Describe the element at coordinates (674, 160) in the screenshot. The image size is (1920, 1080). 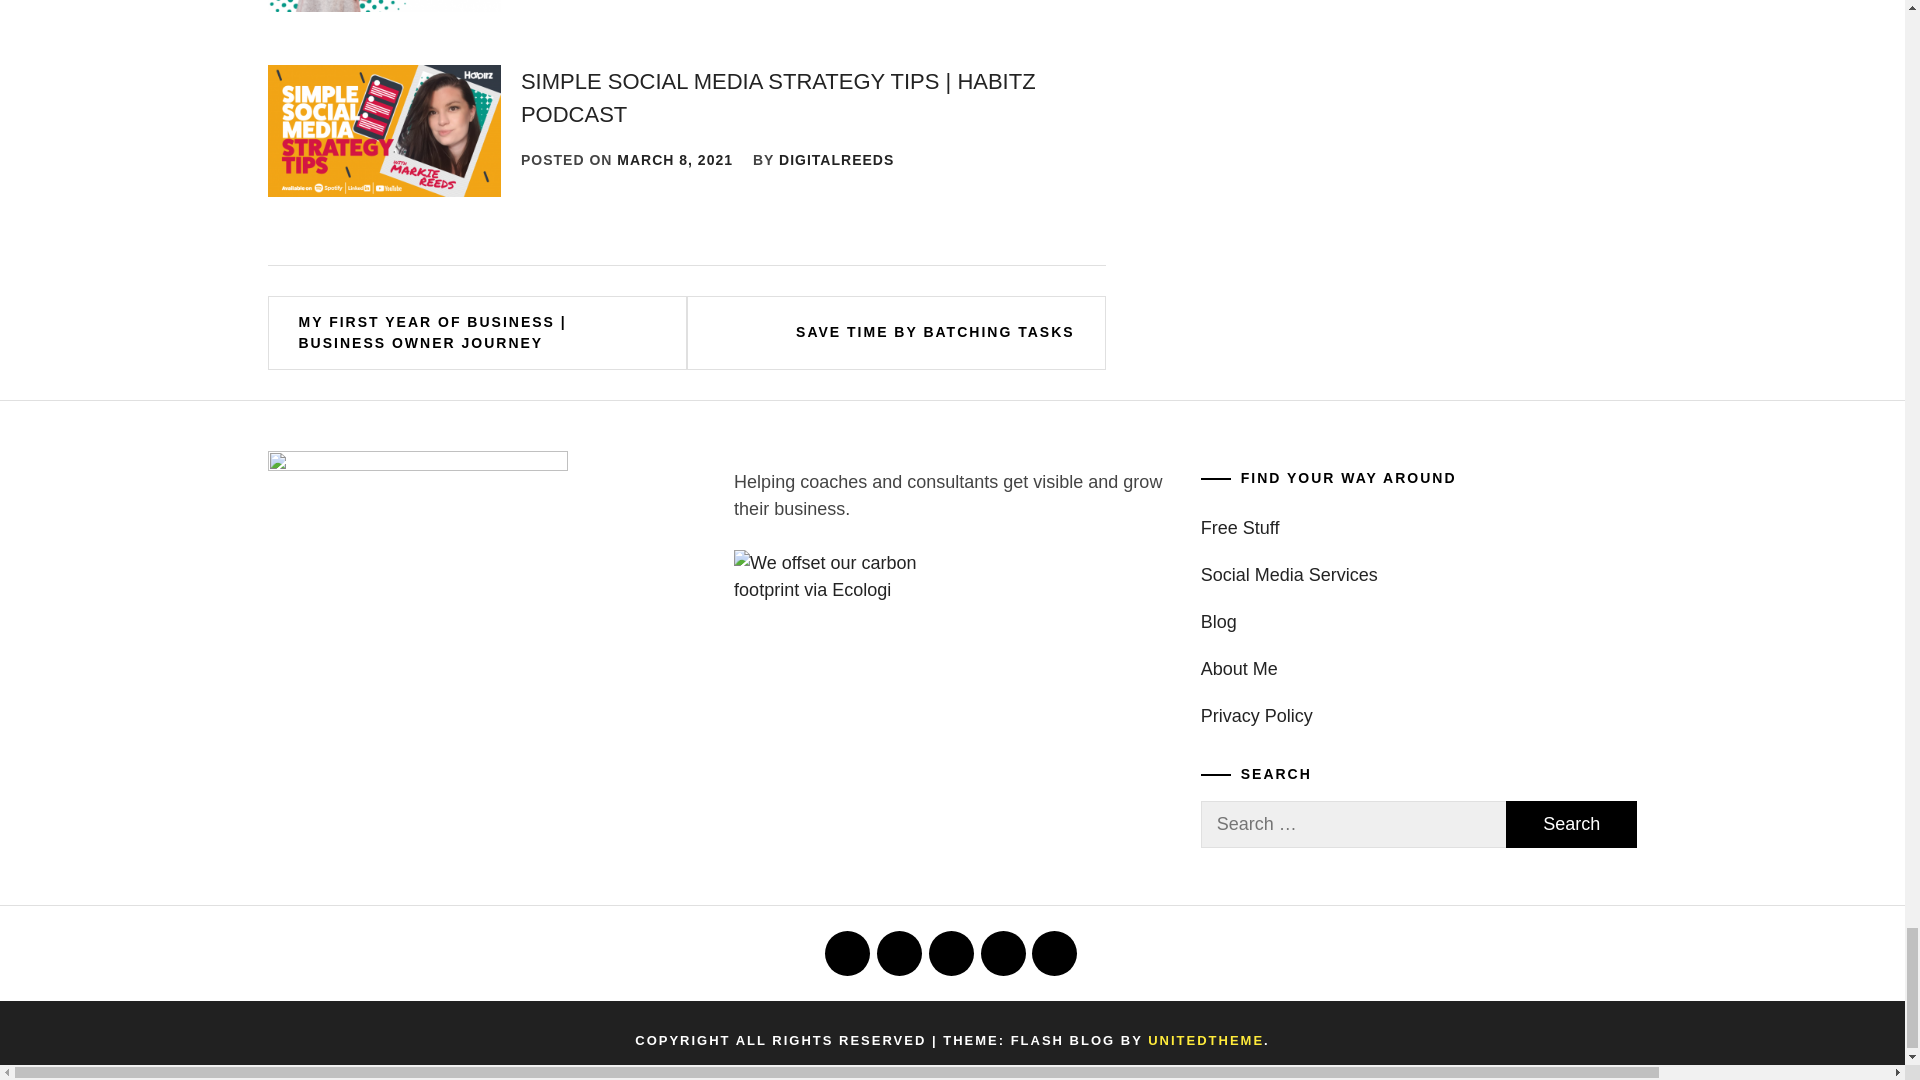
I see `MARCH 8, 2021` at that location.